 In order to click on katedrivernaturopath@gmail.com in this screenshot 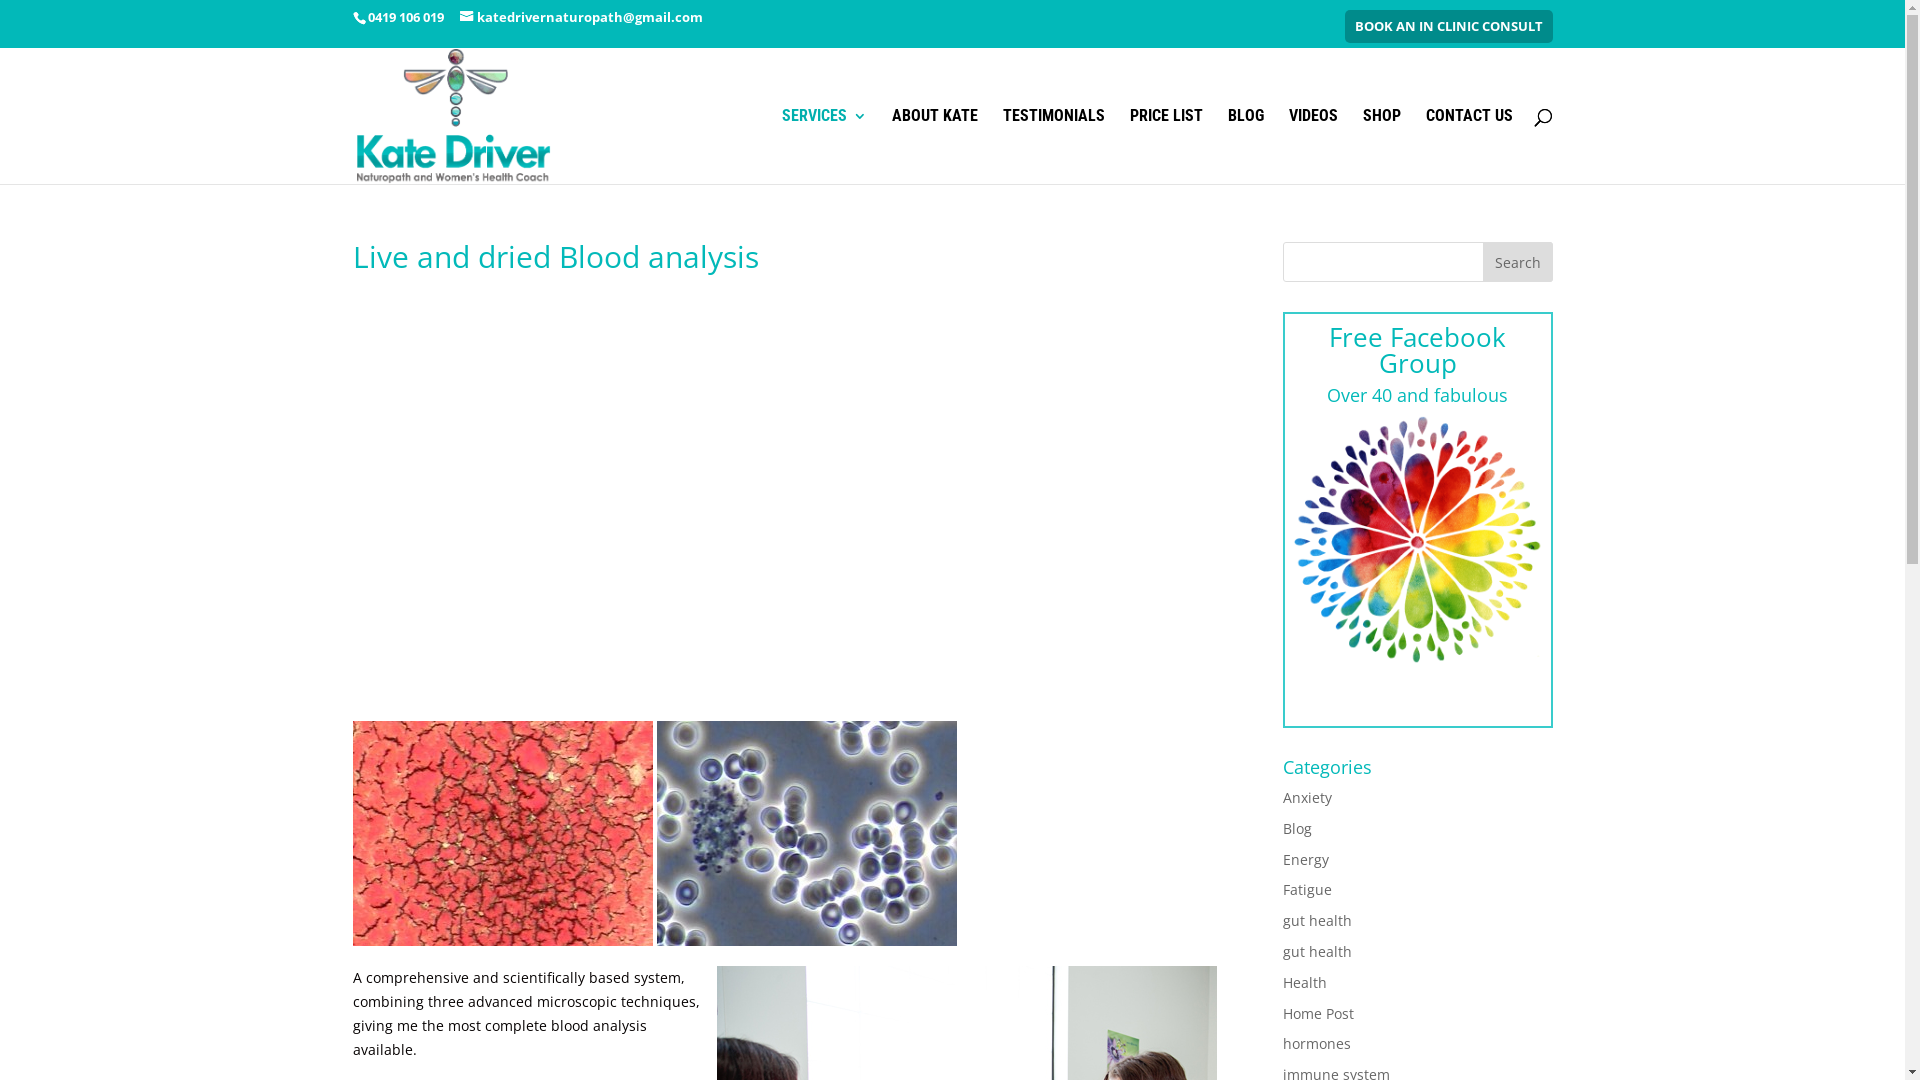, I will do `click(582, 17)`.